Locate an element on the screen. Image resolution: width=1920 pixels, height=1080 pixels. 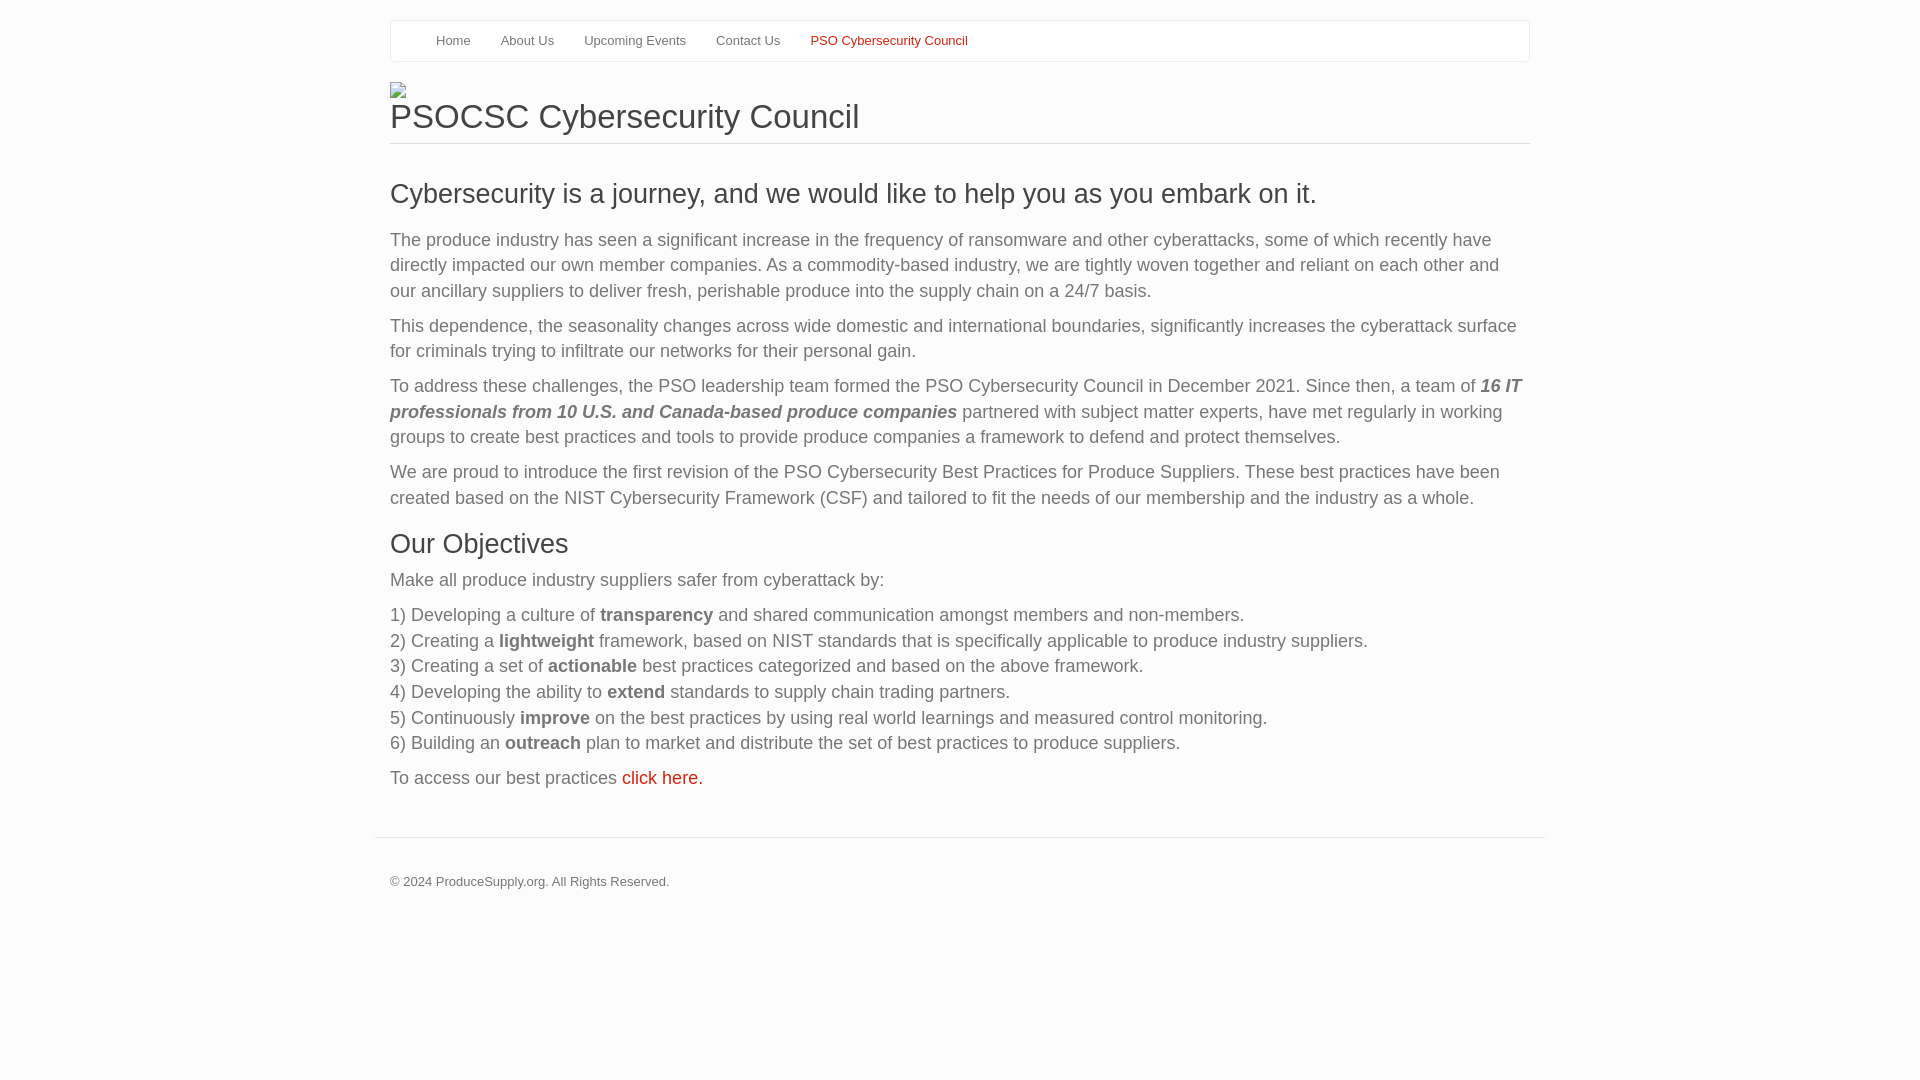
Members and History is located at coordinates (526, 40).